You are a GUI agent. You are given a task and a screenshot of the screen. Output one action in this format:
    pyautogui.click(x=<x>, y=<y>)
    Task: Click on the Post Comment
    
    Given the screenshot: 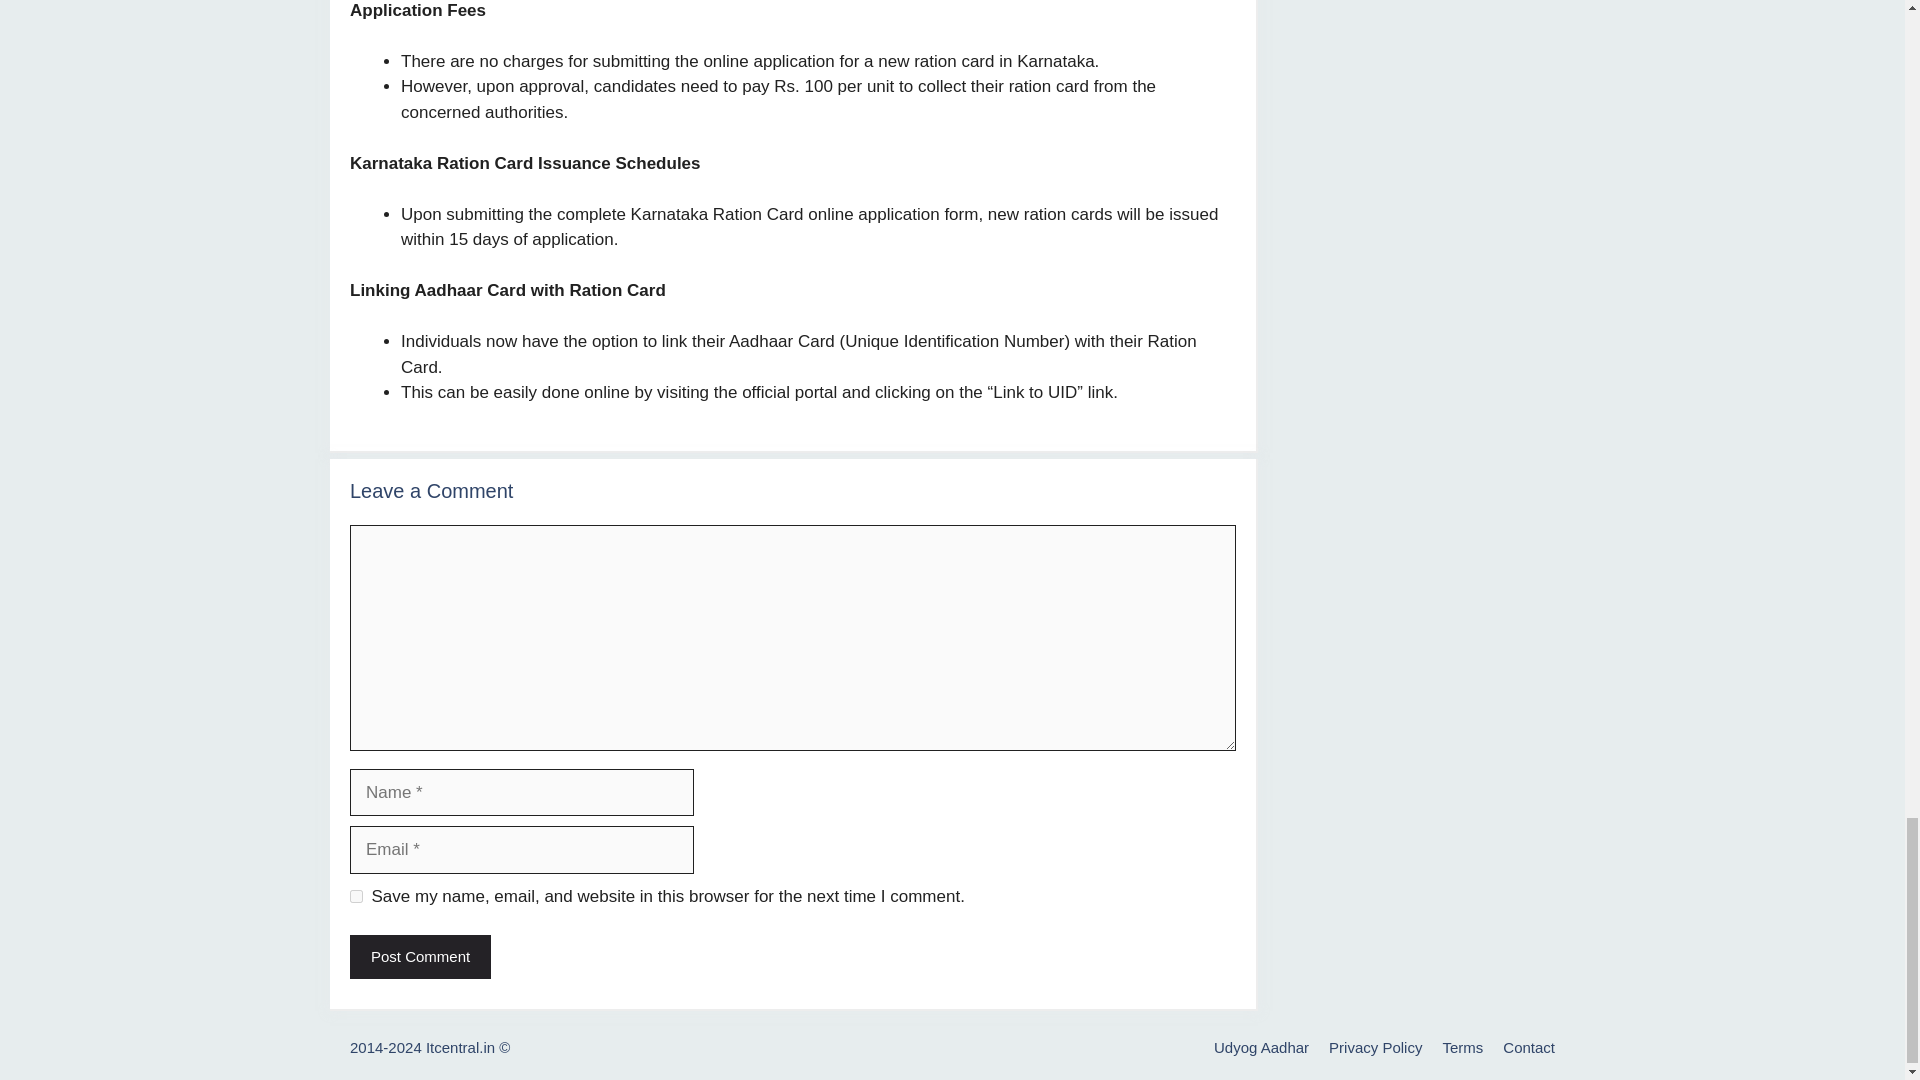 What is the action you would take?
    pyautogui.click(x=420, y=957)
    